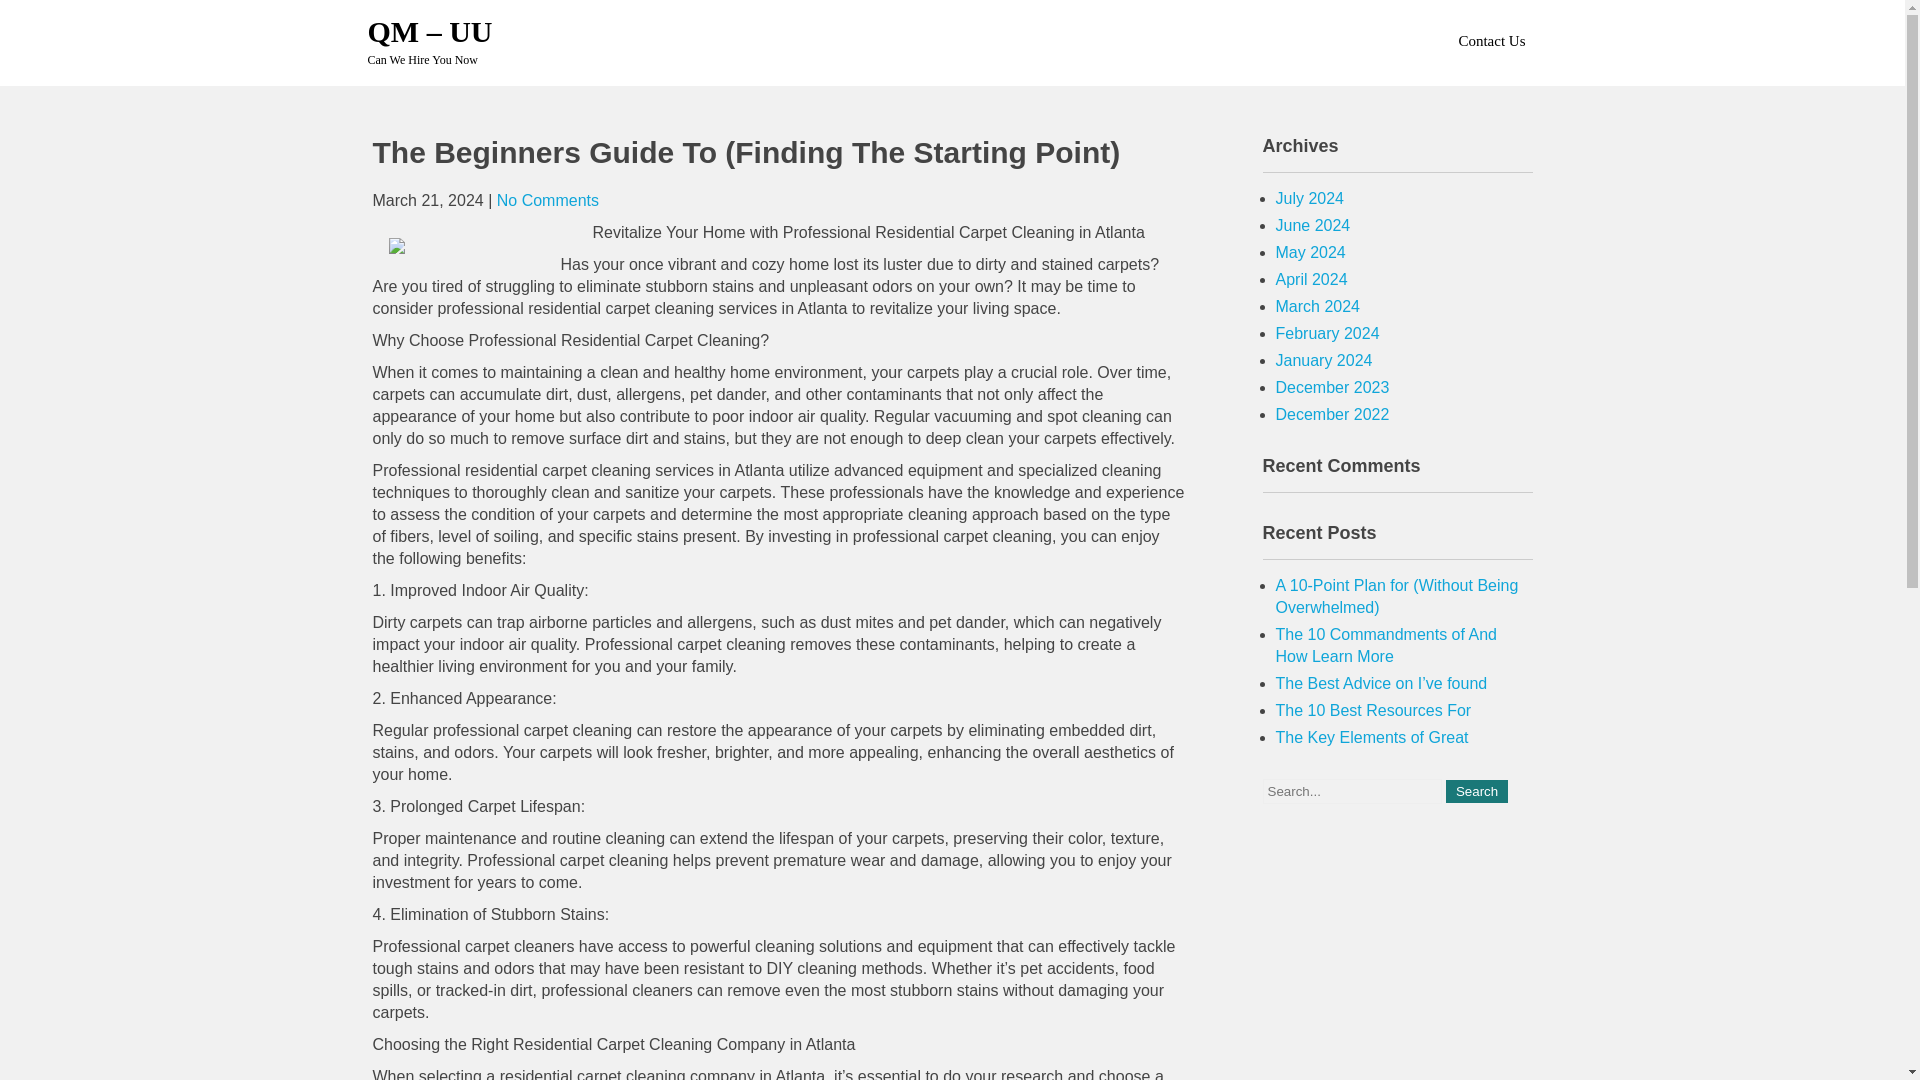 This screenshot has height=1080, width=1920. What do you see at coordinates (1333, 388) in the screenshot?
I see `December 2023` at bounding box center [1333, 388].